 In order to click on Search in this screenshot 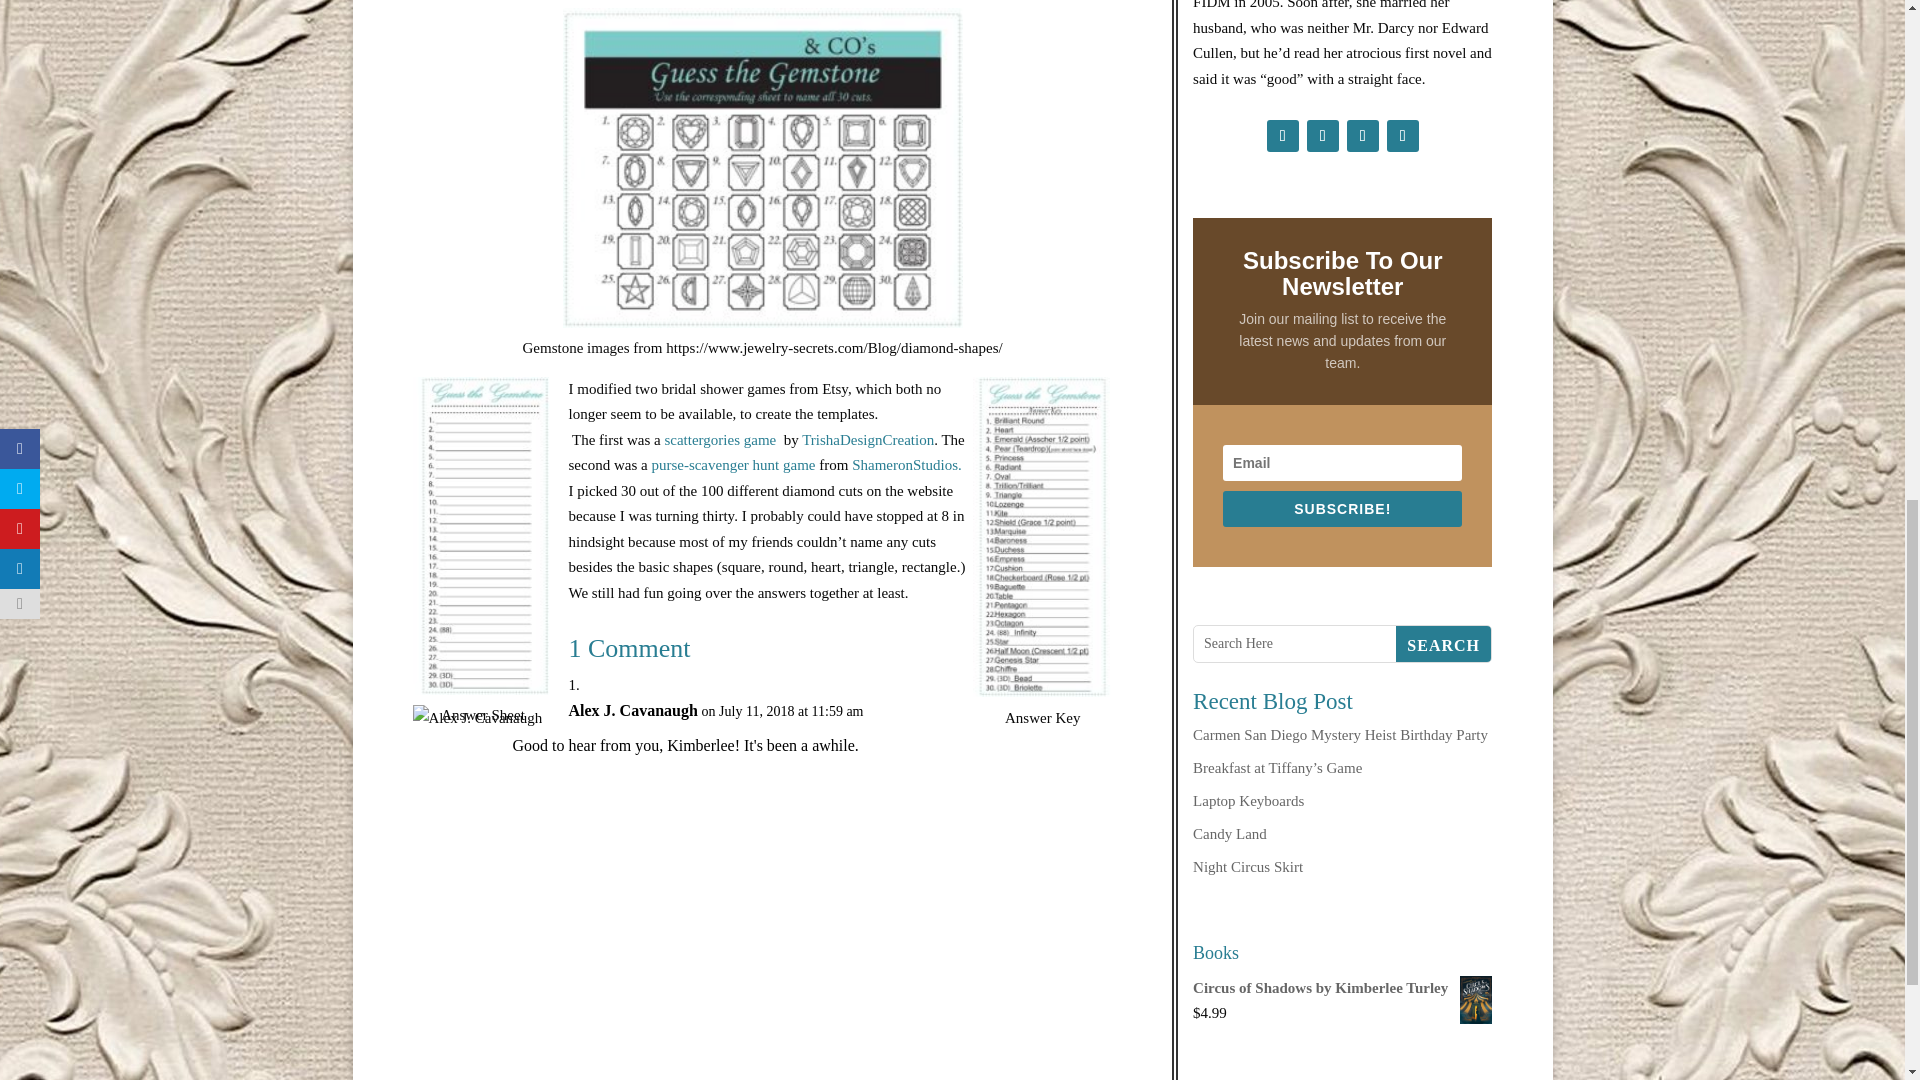, I will do `click(1443, 644)`.